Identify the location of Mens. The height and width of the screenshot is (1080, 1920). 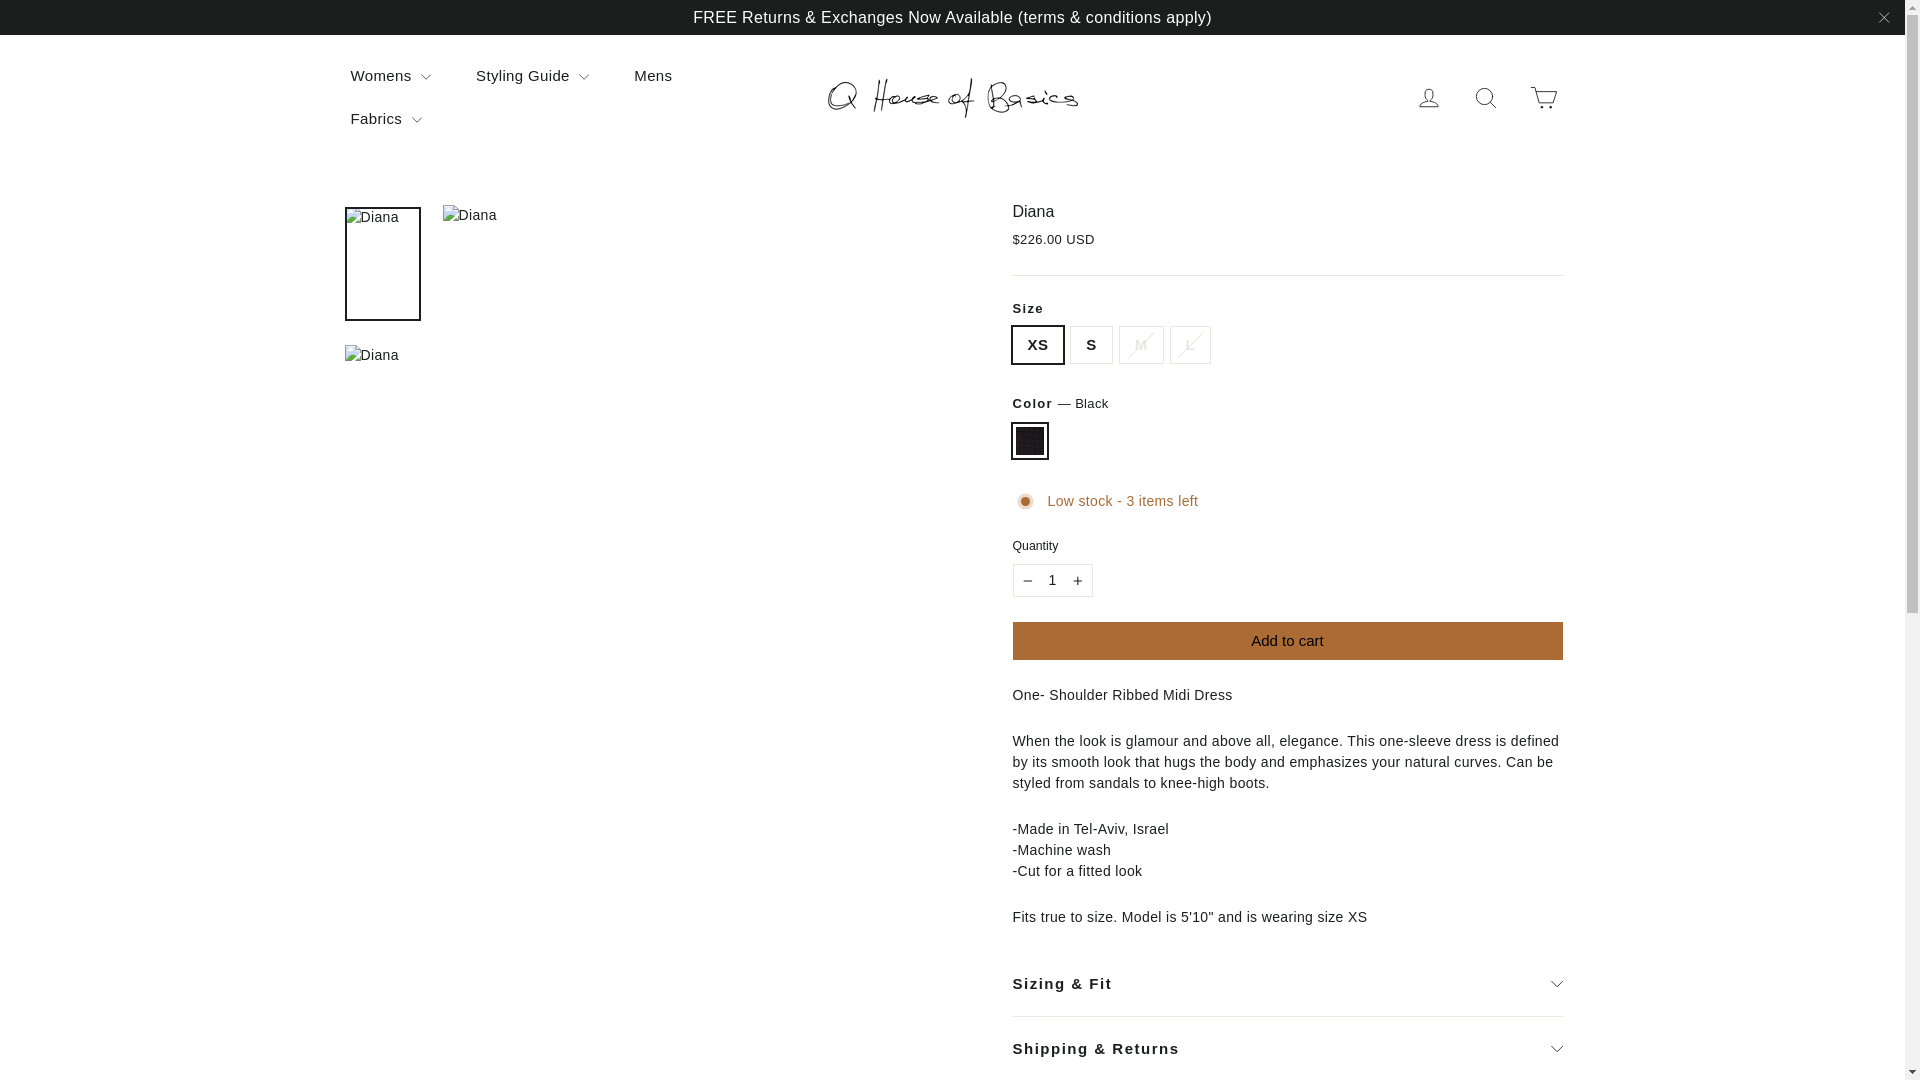
(652, 76).